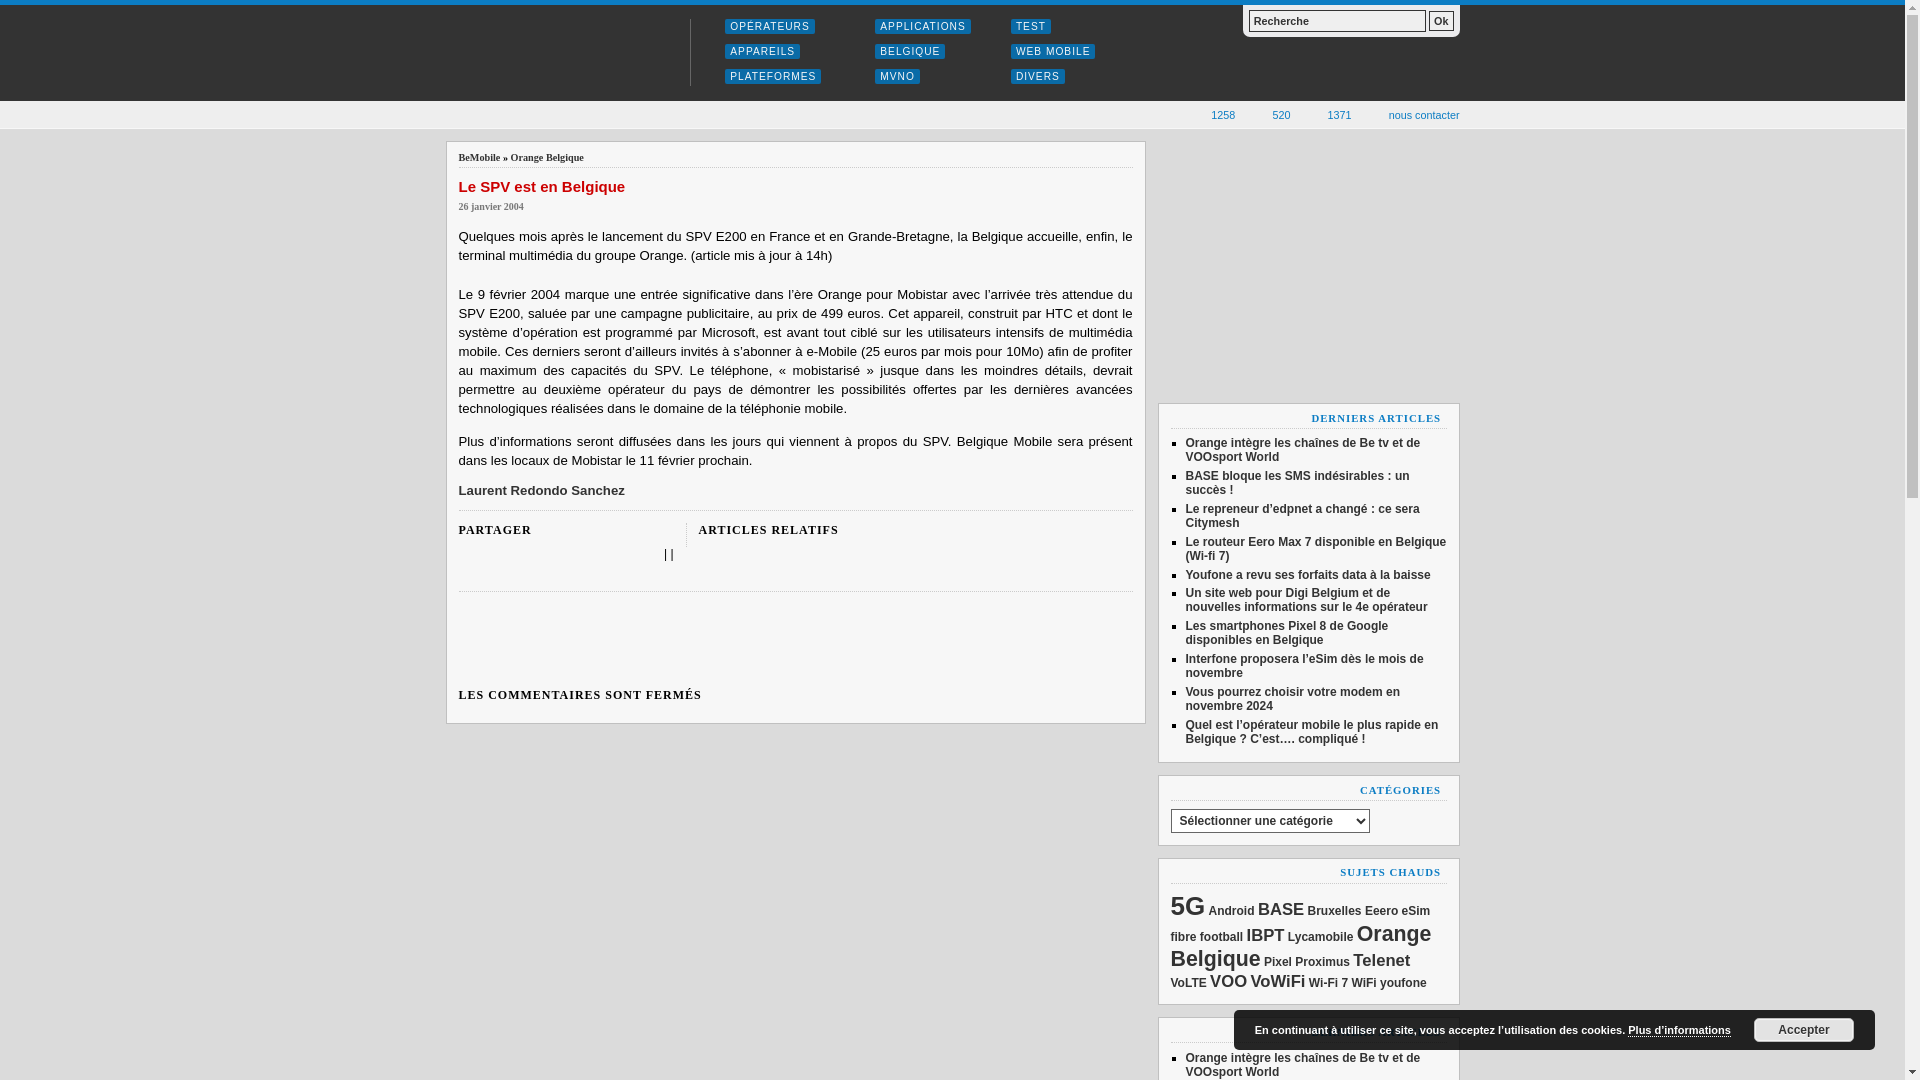 This screenshot has height=1080, width=1920. Describe the element at coordinates (1228, 982) in the screenshot. I see `VOO` at that location.